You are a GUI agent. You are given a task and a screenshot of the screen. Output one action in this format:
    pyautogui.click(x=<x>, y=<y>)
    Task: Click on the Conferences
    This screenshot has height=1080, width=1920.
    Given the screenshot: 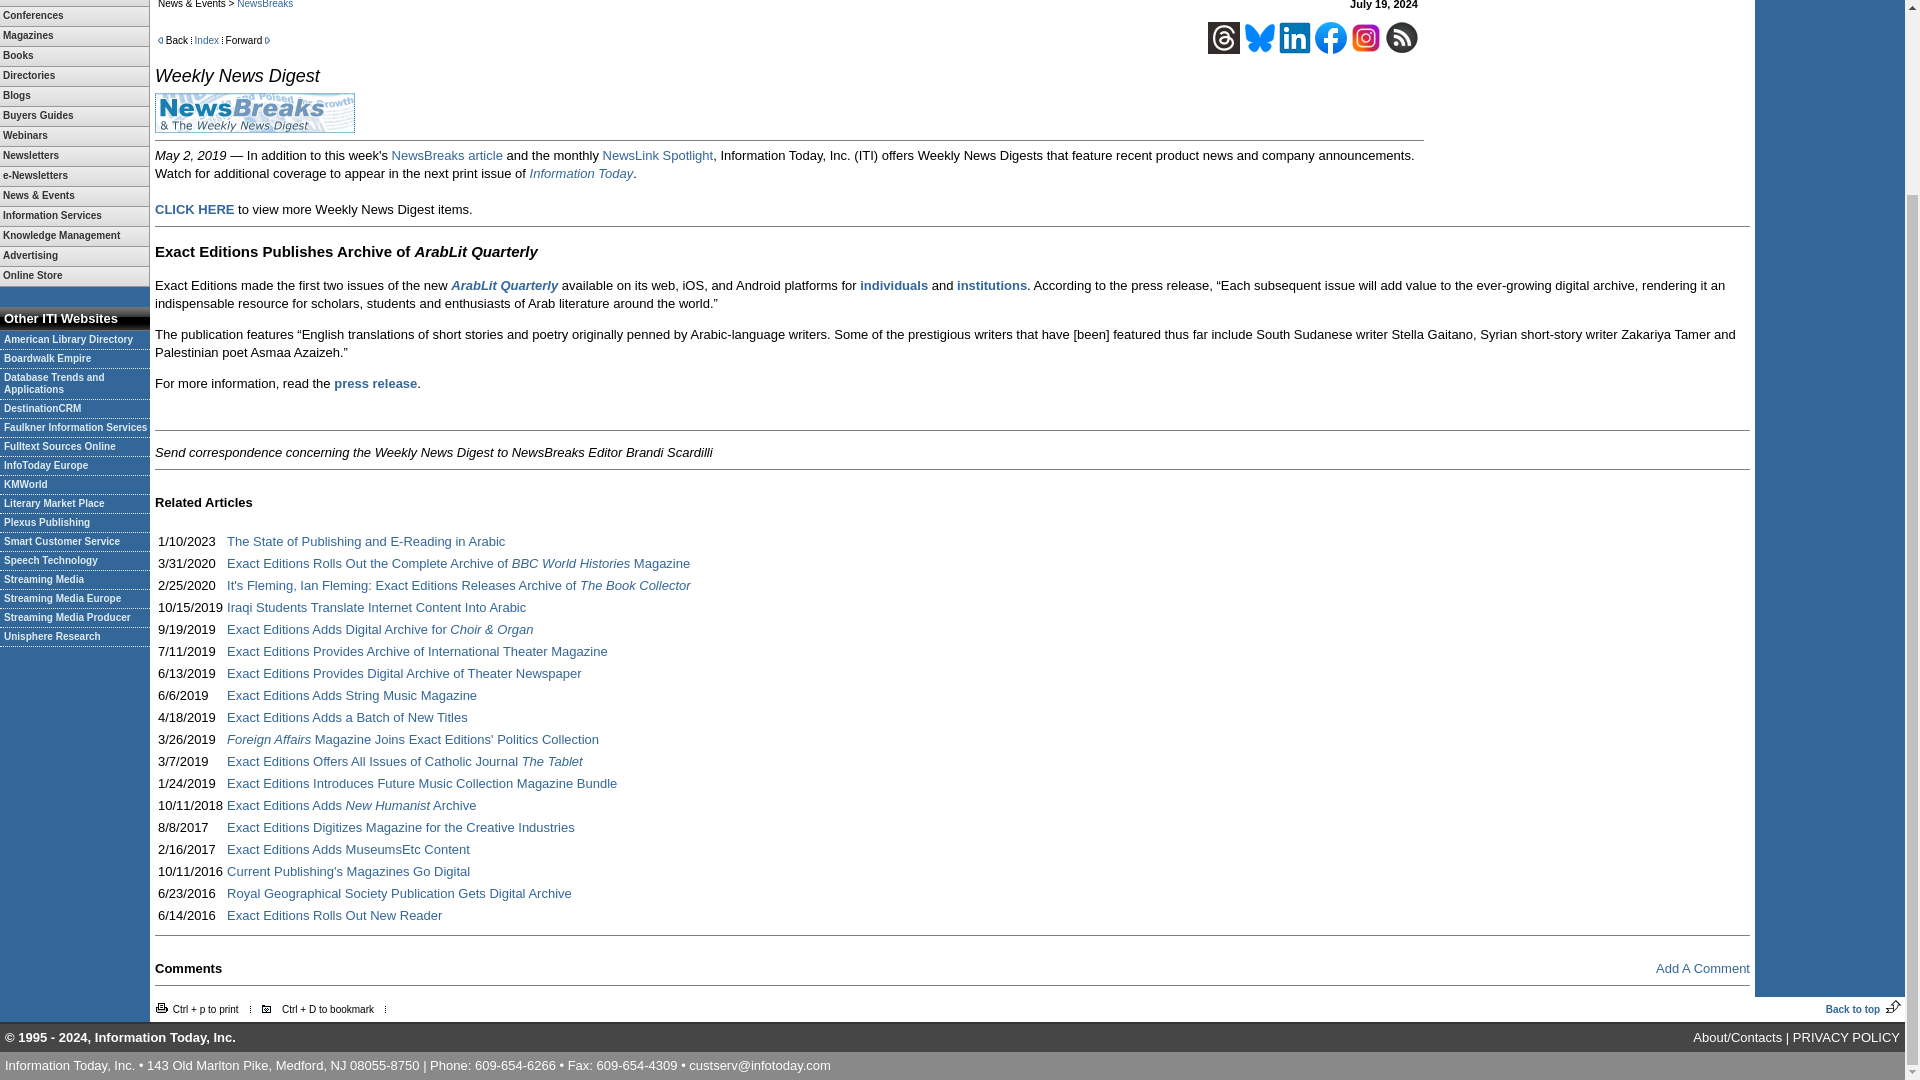 What is the action you would take?
    pyautogui.click(x=74, y=16)
    